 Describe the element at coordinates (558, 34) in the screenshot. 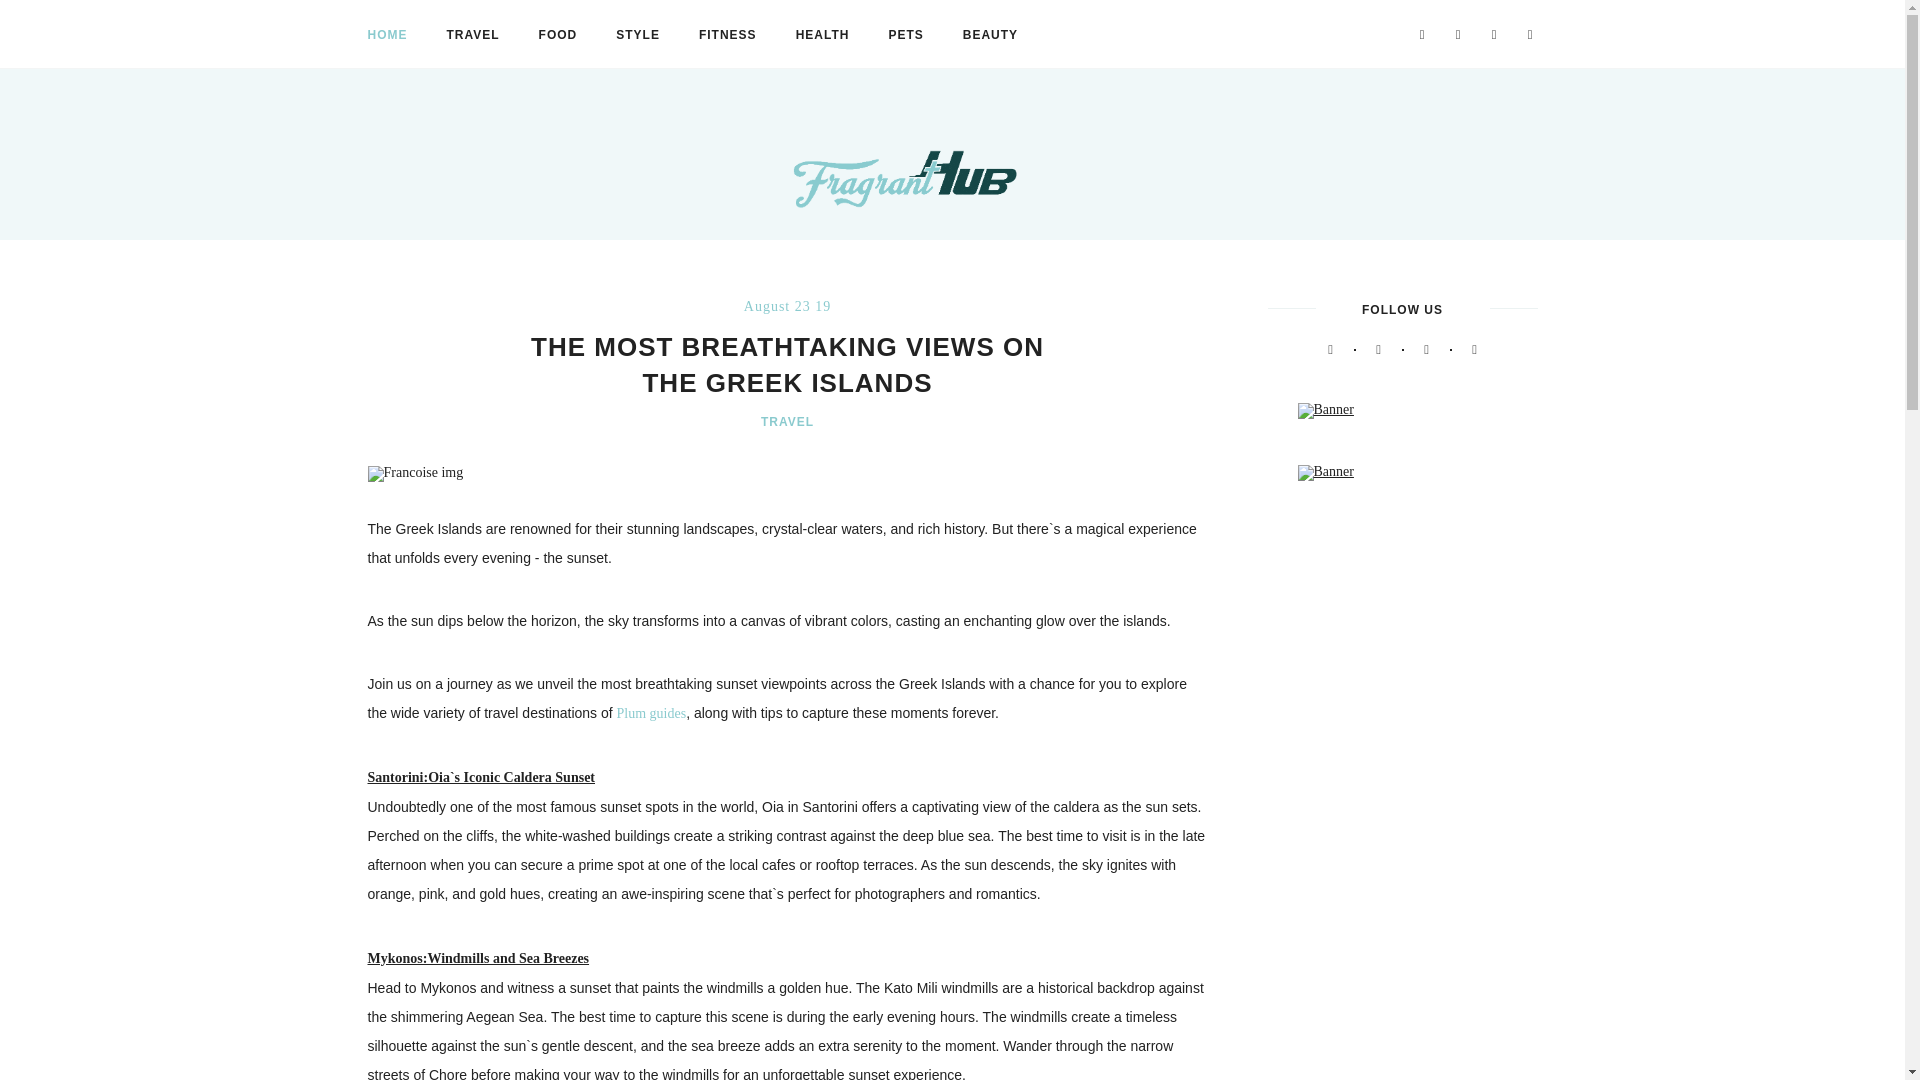

I see `FOOD` at that location.